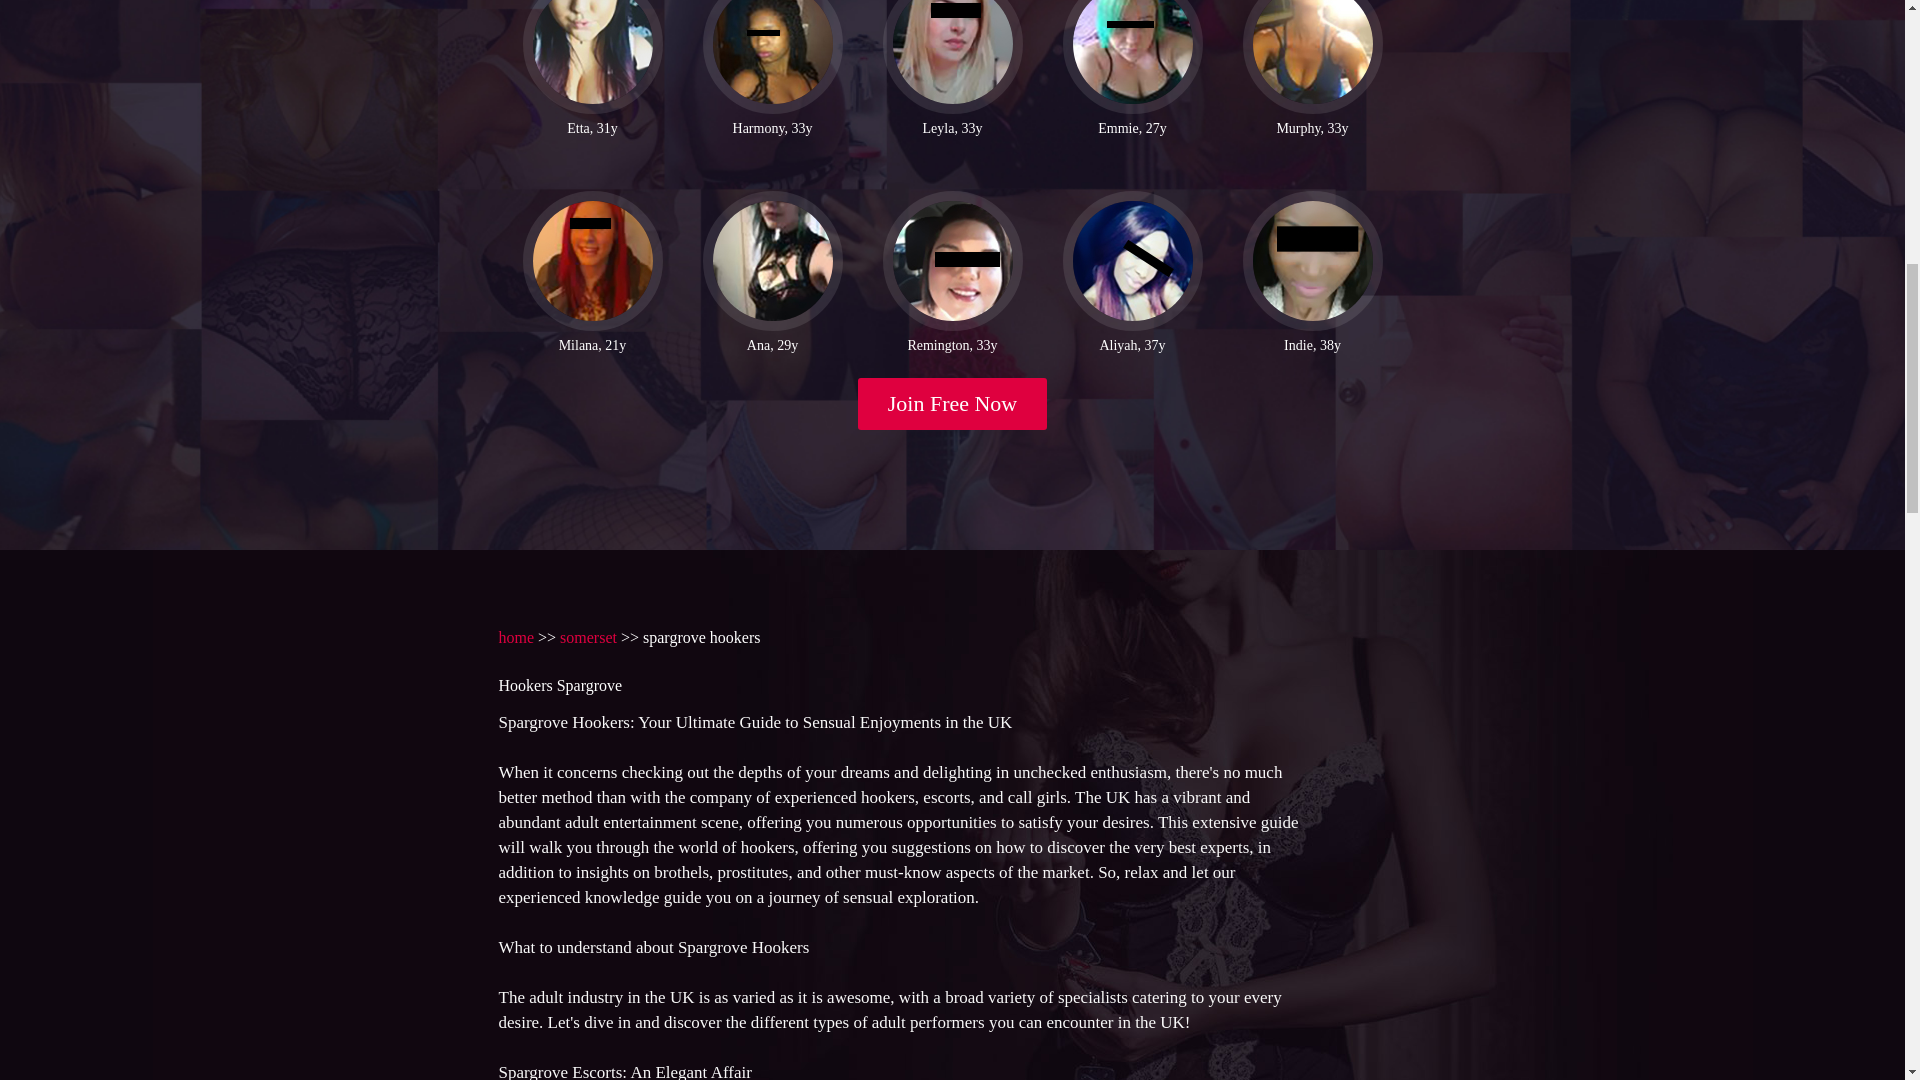 The height and width of the screenshot is (1080, 1920). Describe the element at coordinates (515, 636) in the screenshot. I see `home` at that location.